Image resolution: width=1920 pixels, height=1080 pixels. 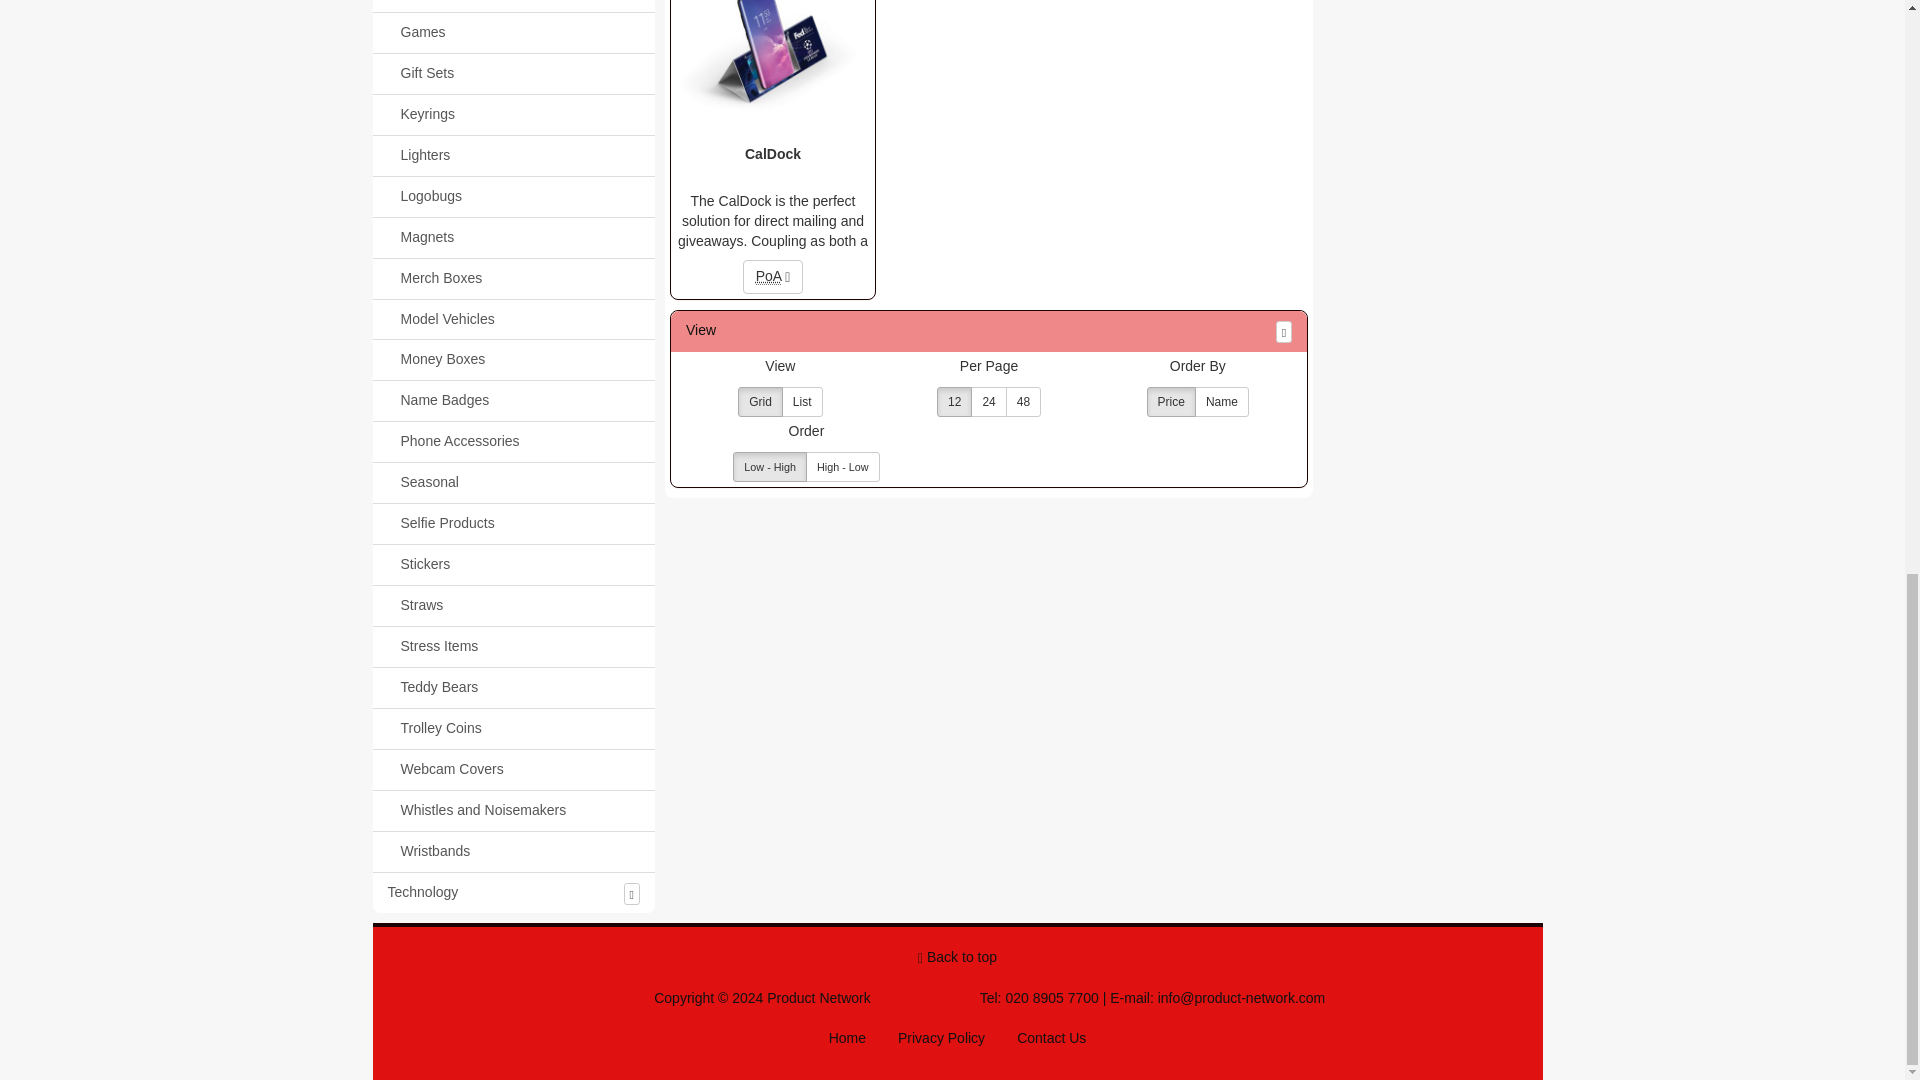 What do you see at coordinates (770, 466) in the screenshot?
I see `Order by Low - High` at bounding box center [770, 466].